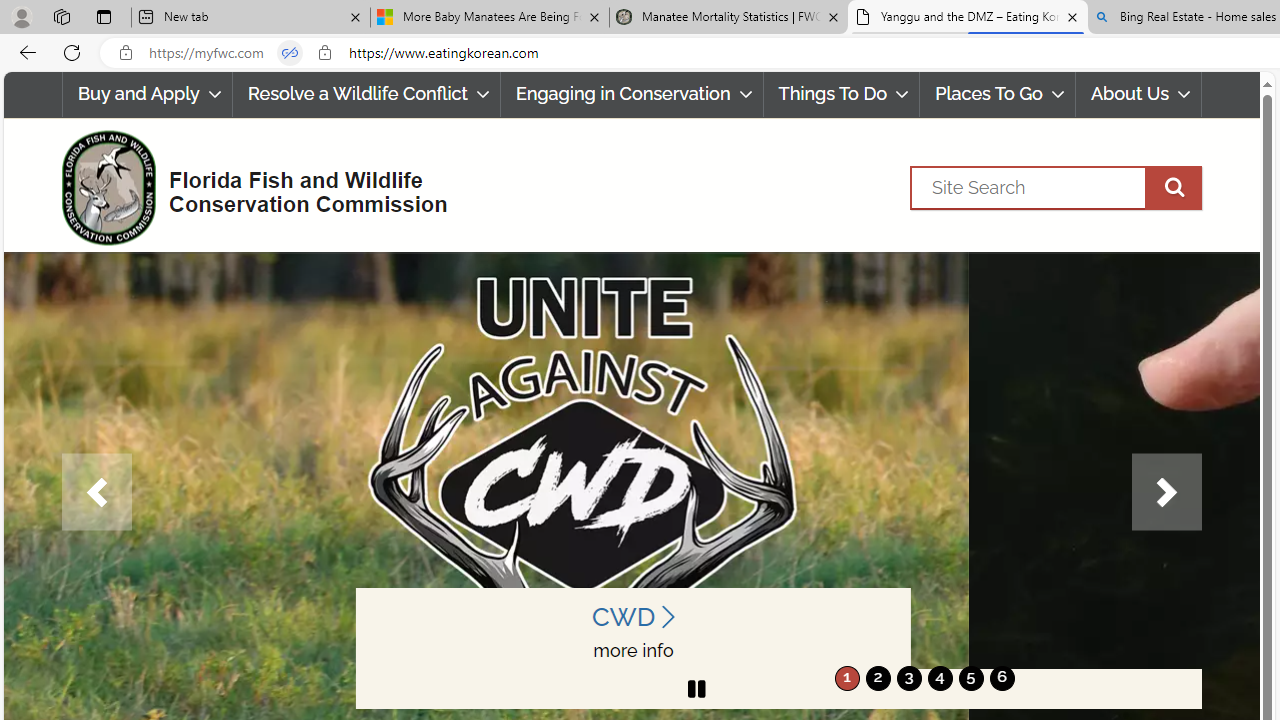  What do you see at coordinates (940, 678) in the screenshot?
I see `4` at bounding box center [940, 678].